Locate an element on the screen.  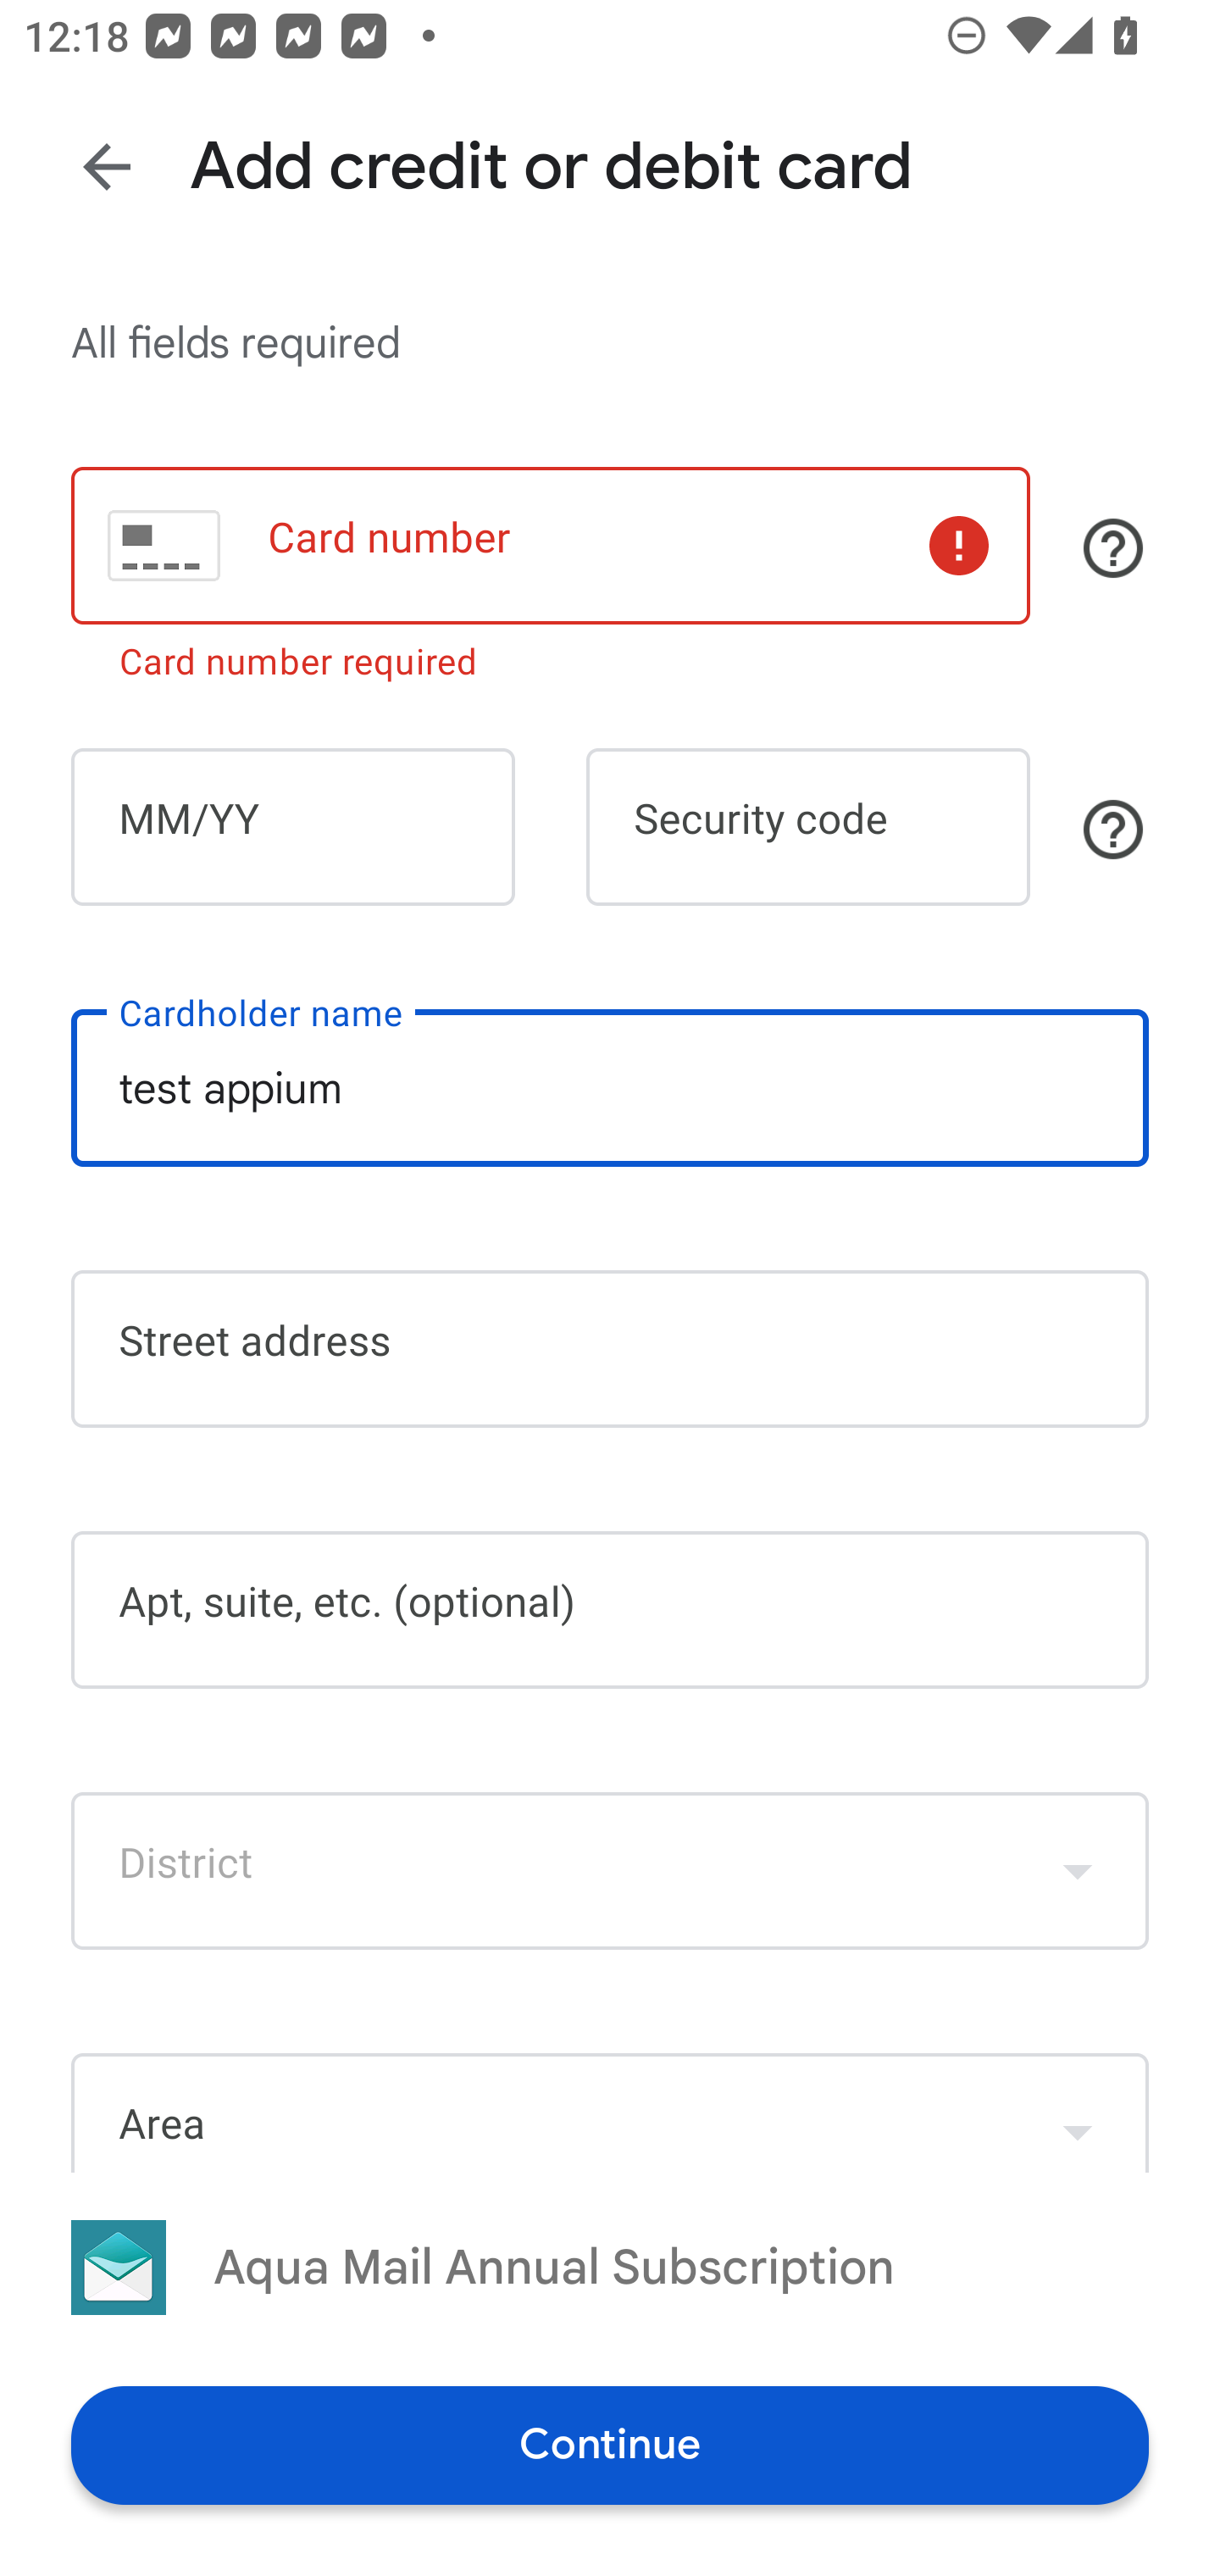
Button, shows cards that are accepted for payment is located at coordinates (1113, 548).